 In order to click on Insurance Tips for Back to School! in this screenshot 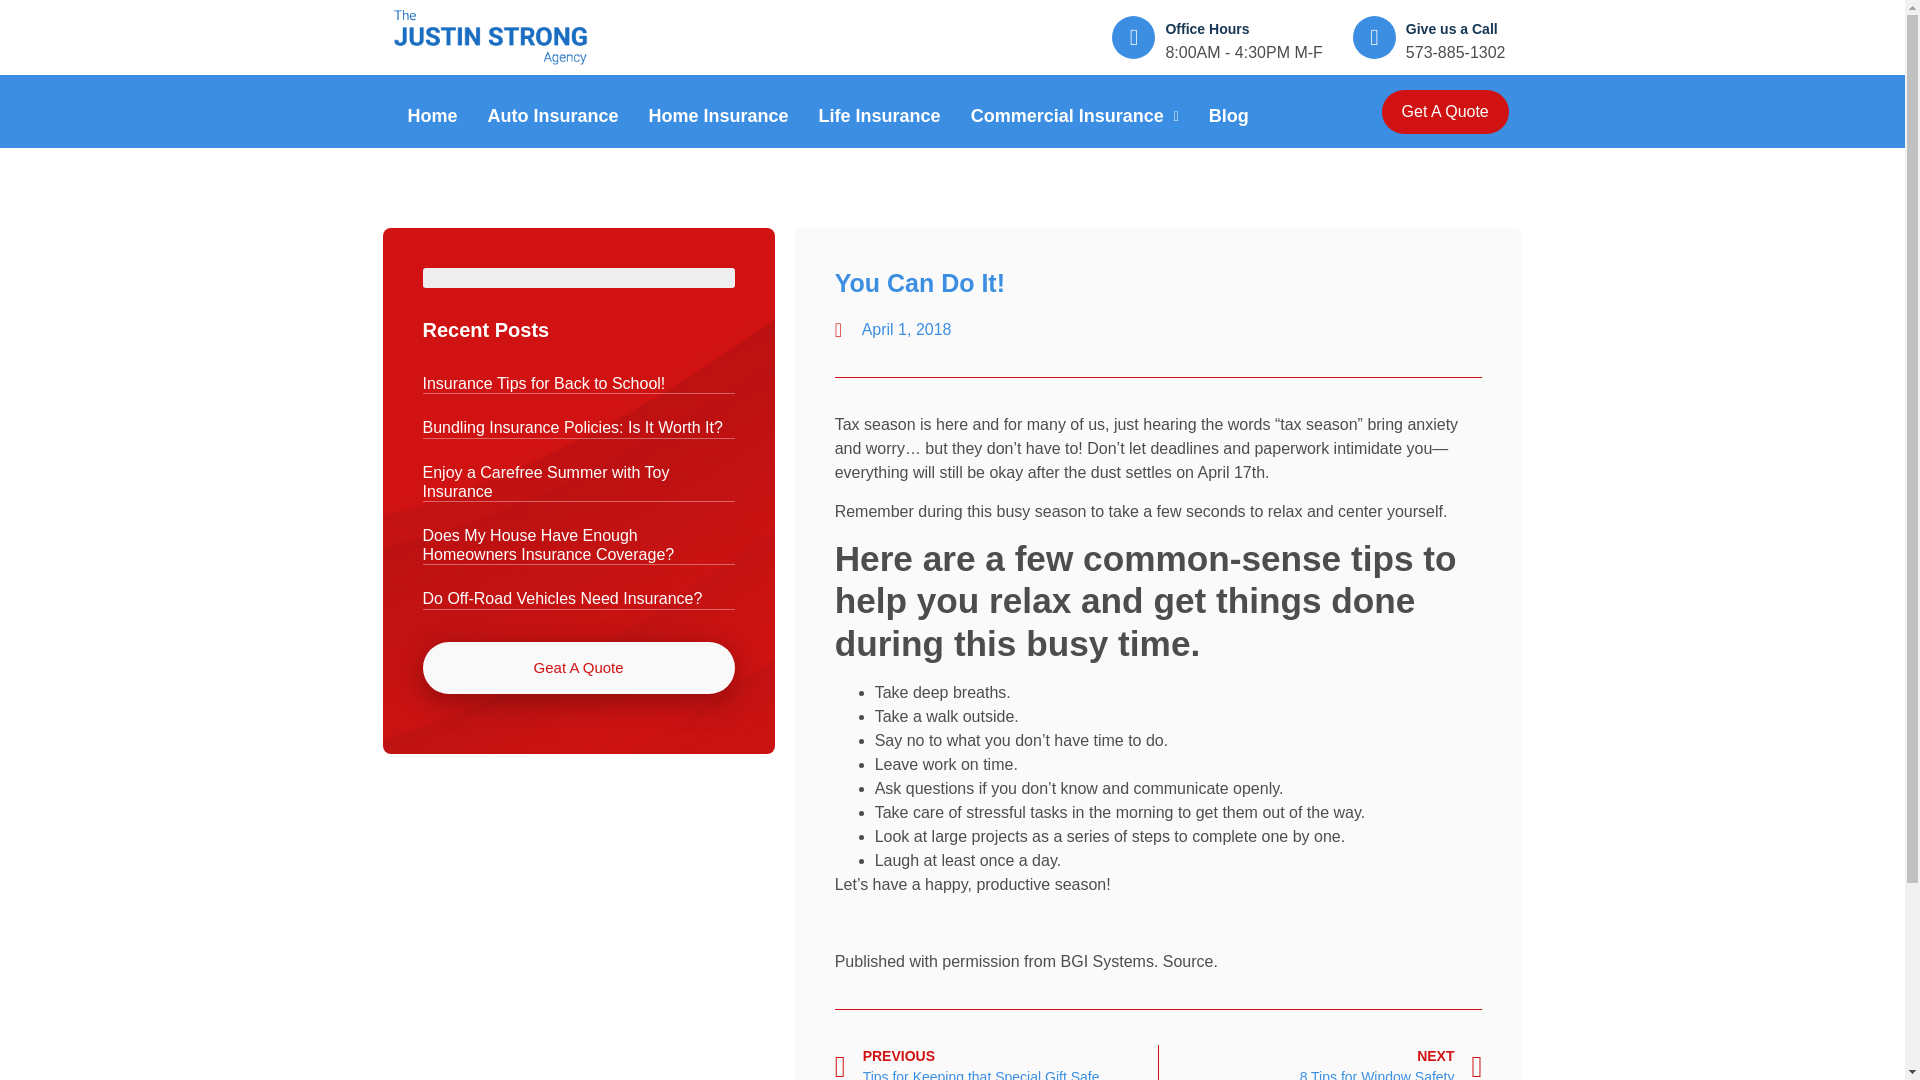, I will do `click(543, 383)`.